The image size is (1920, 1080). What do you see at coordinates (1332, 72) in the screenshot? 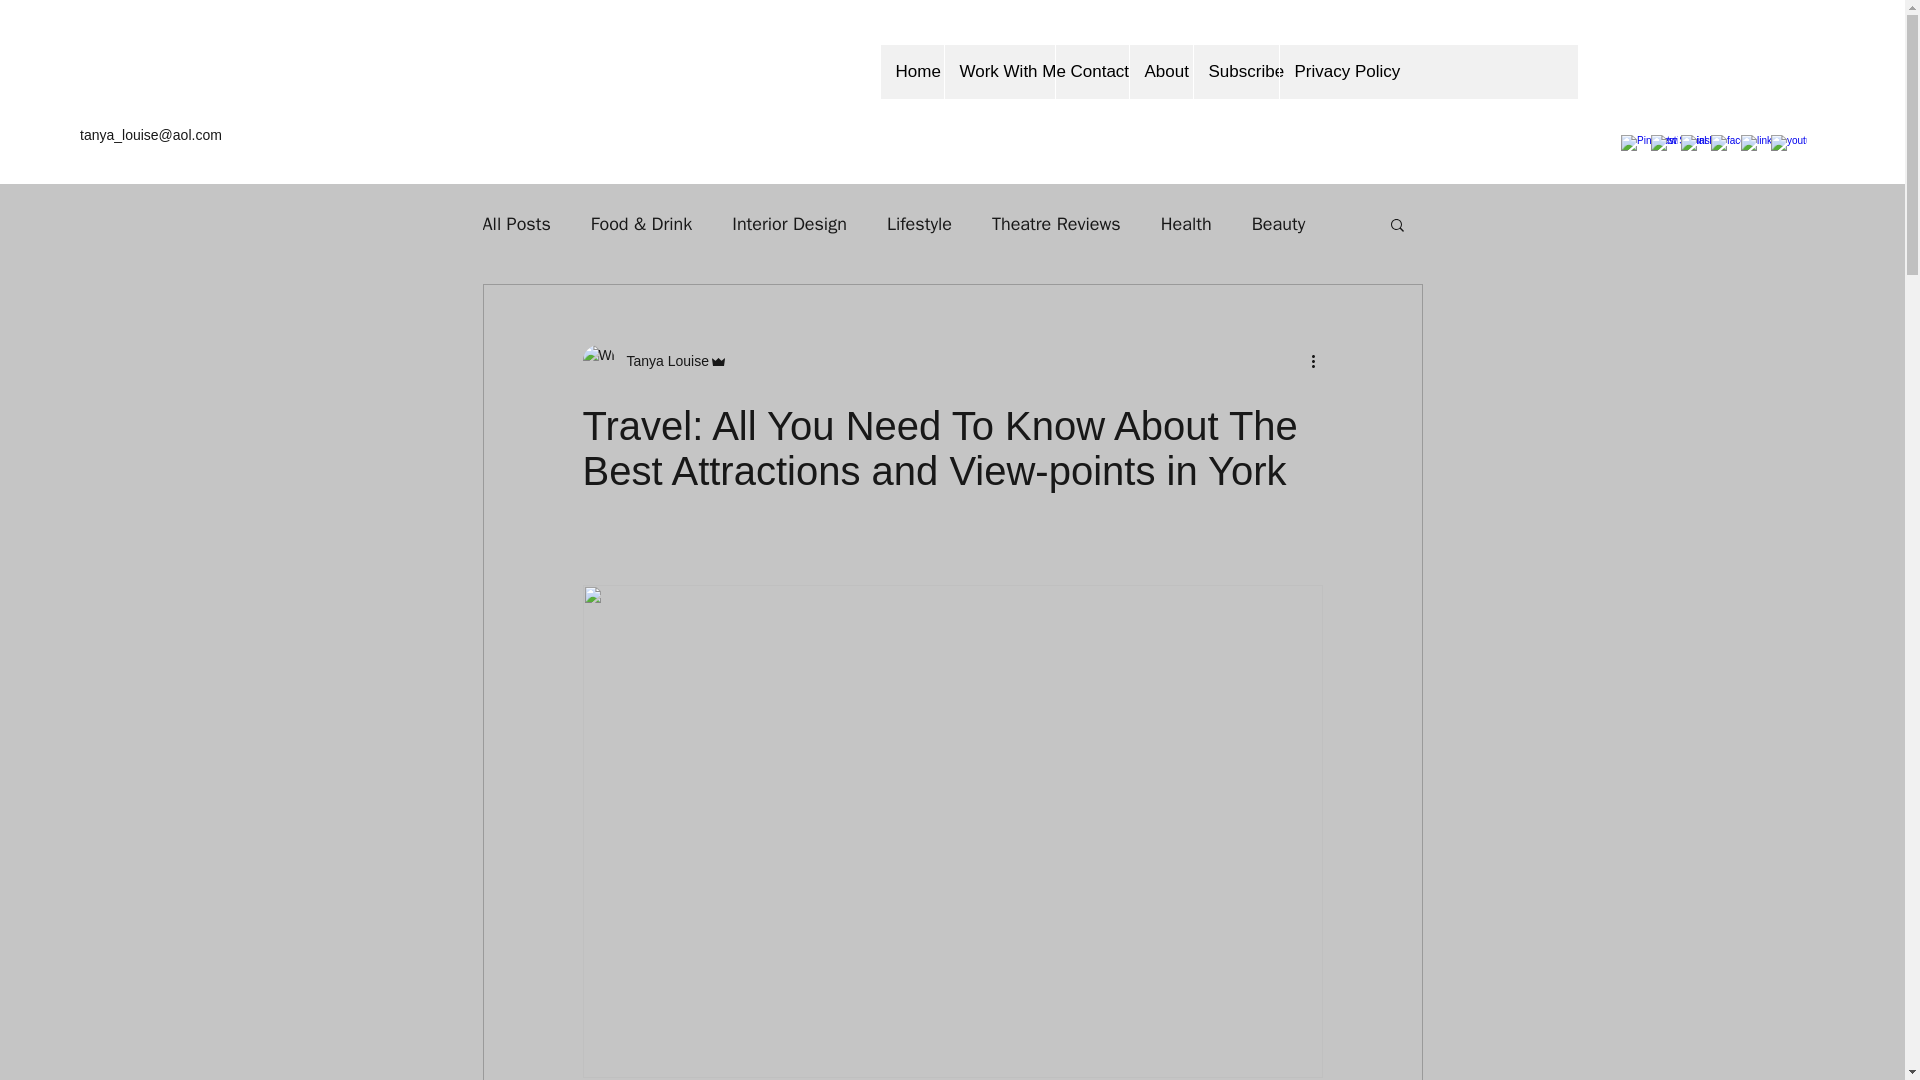
I see `Privacy Policy` at bounding box center [1332, 72].